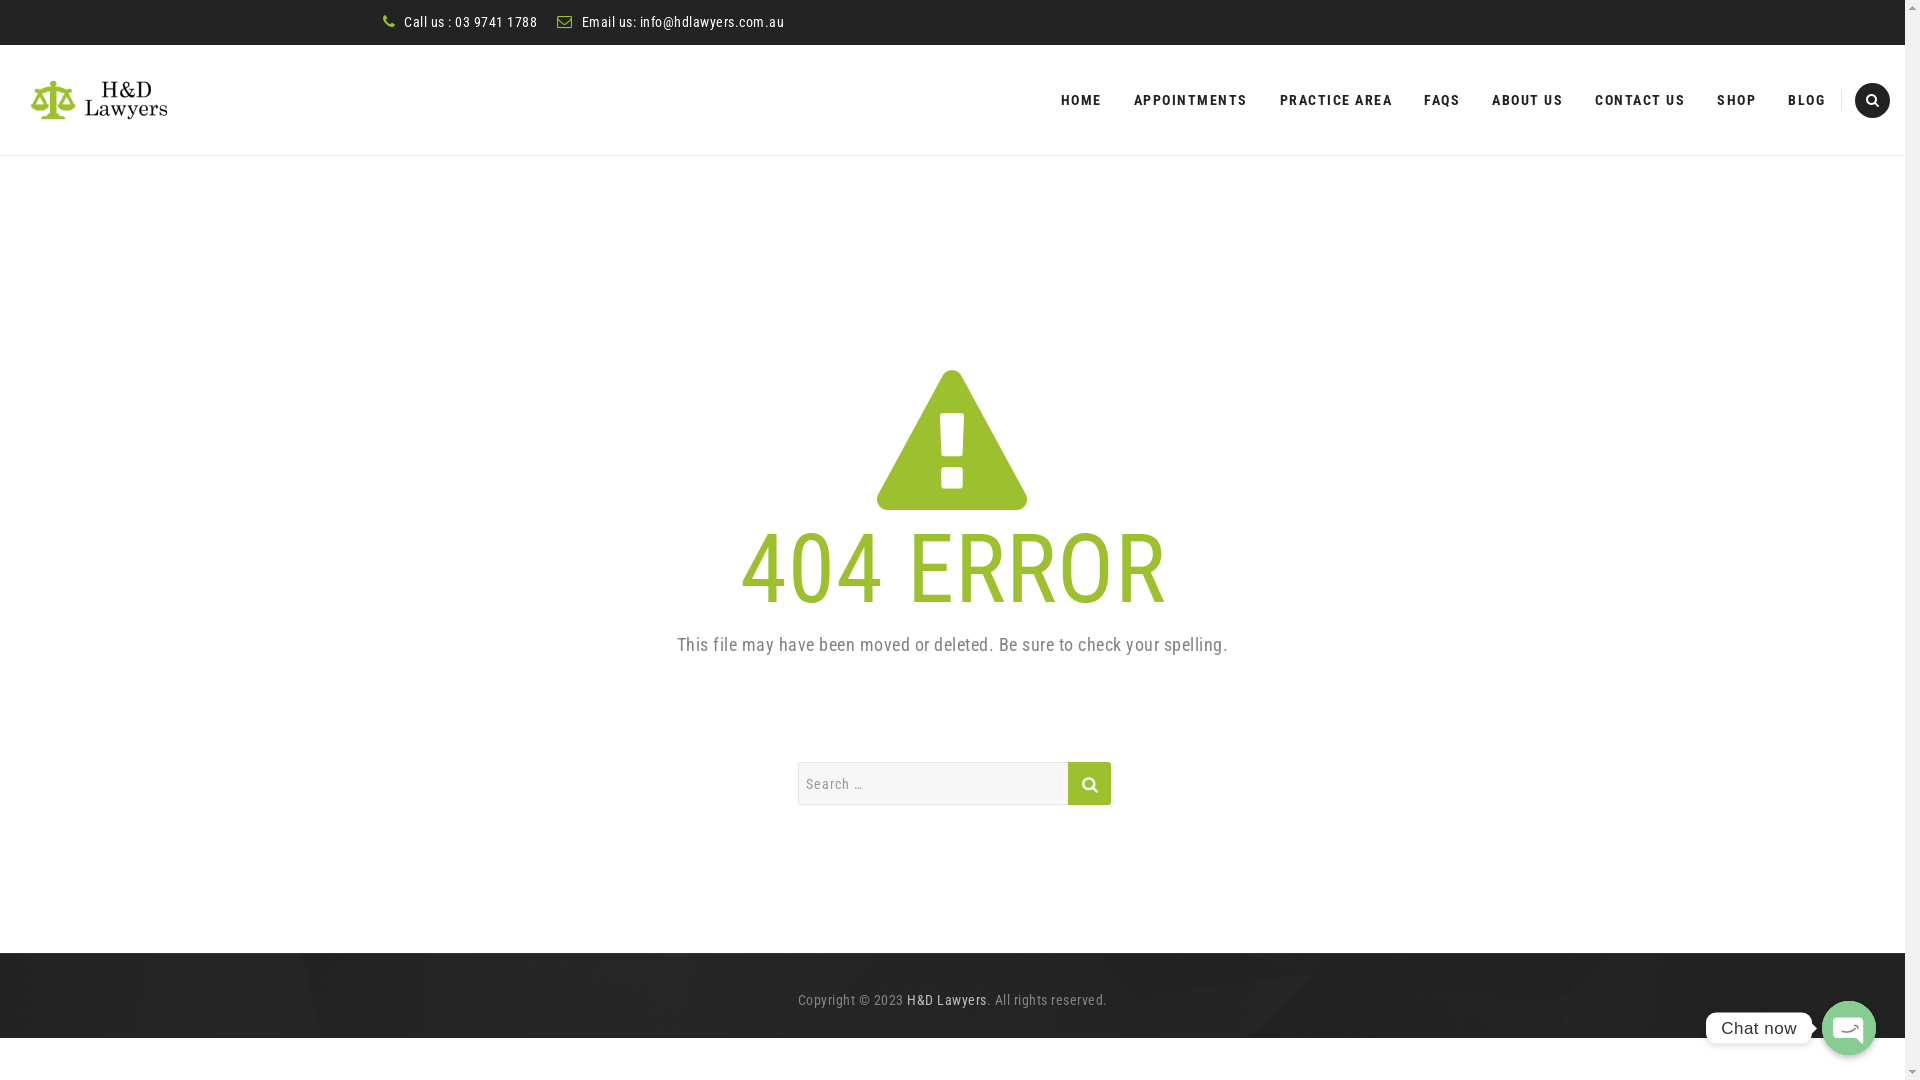  What do you see at coordinates (1080, 100) in the screenshot?
I see `HOME` at bounding box center [1080, 100].